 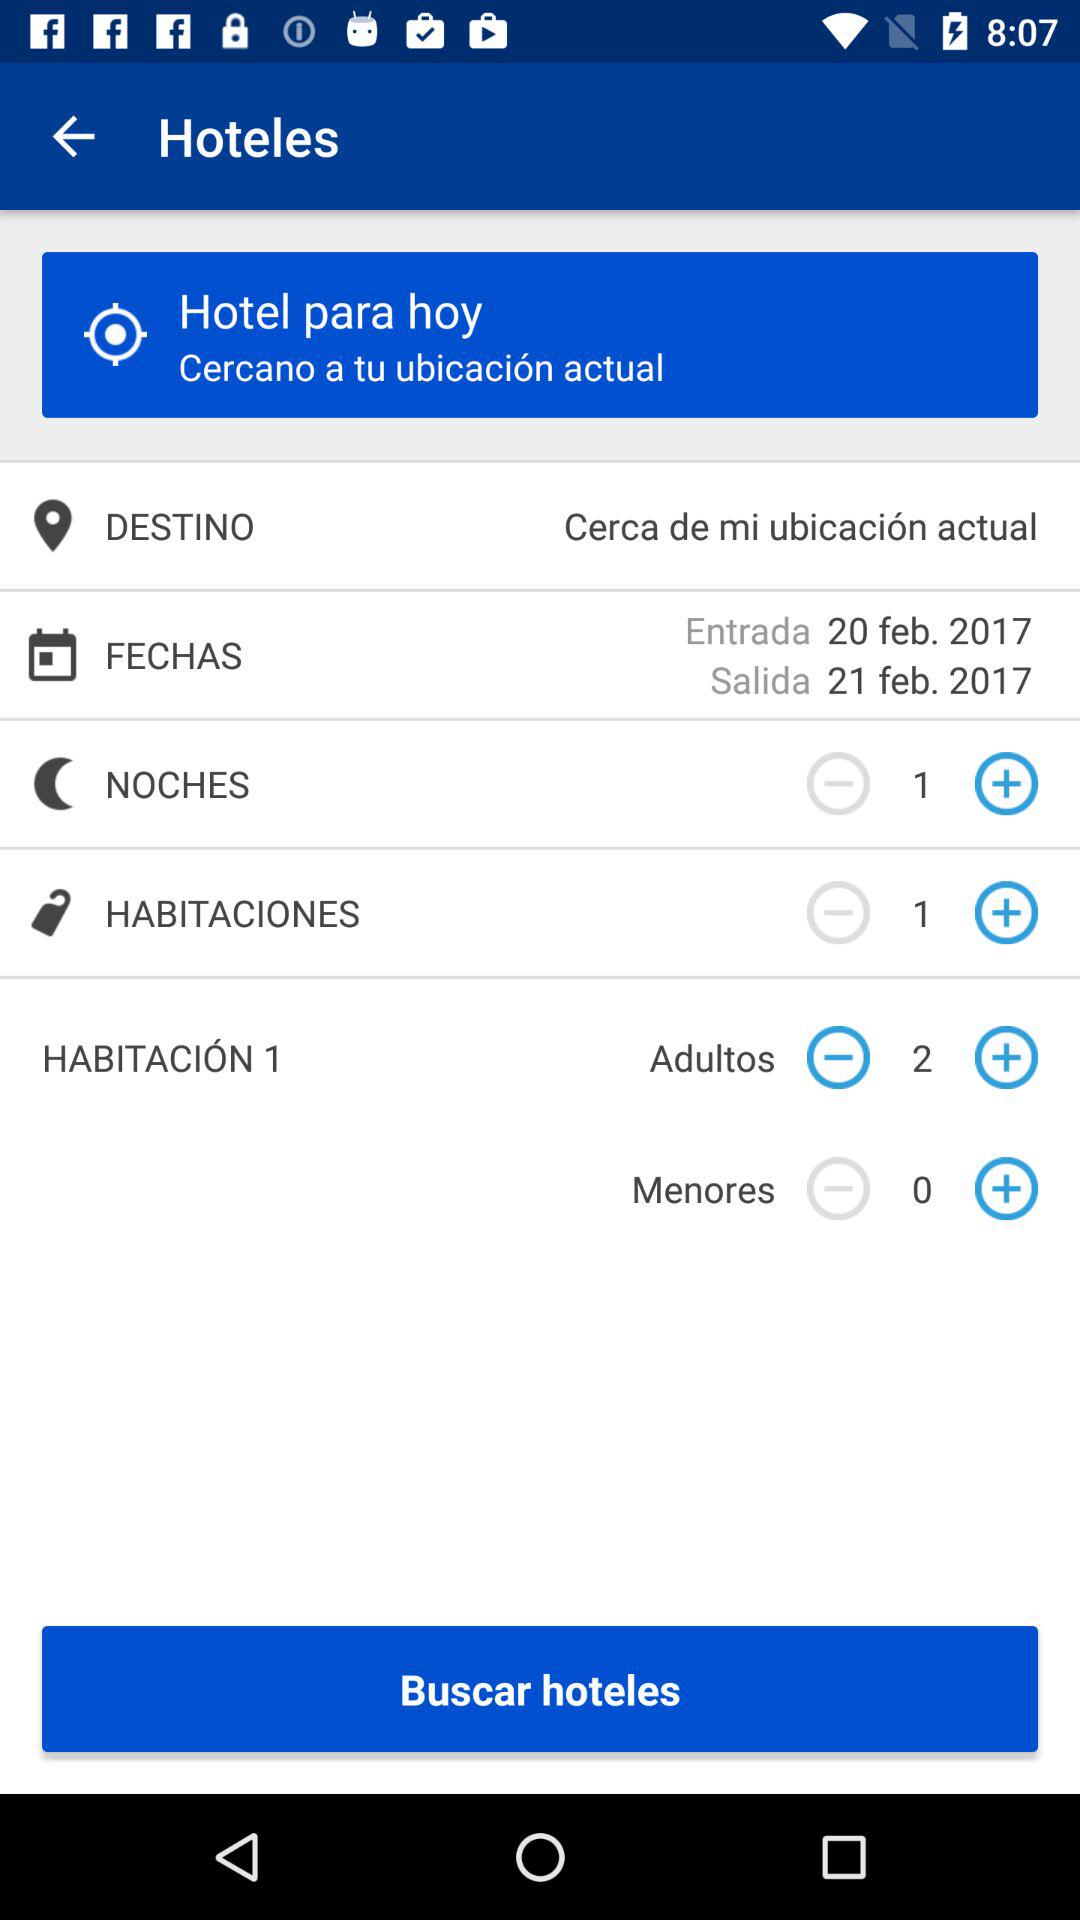 I want to click on choose the app next to hoteles icon, so click(x=73, y=136).